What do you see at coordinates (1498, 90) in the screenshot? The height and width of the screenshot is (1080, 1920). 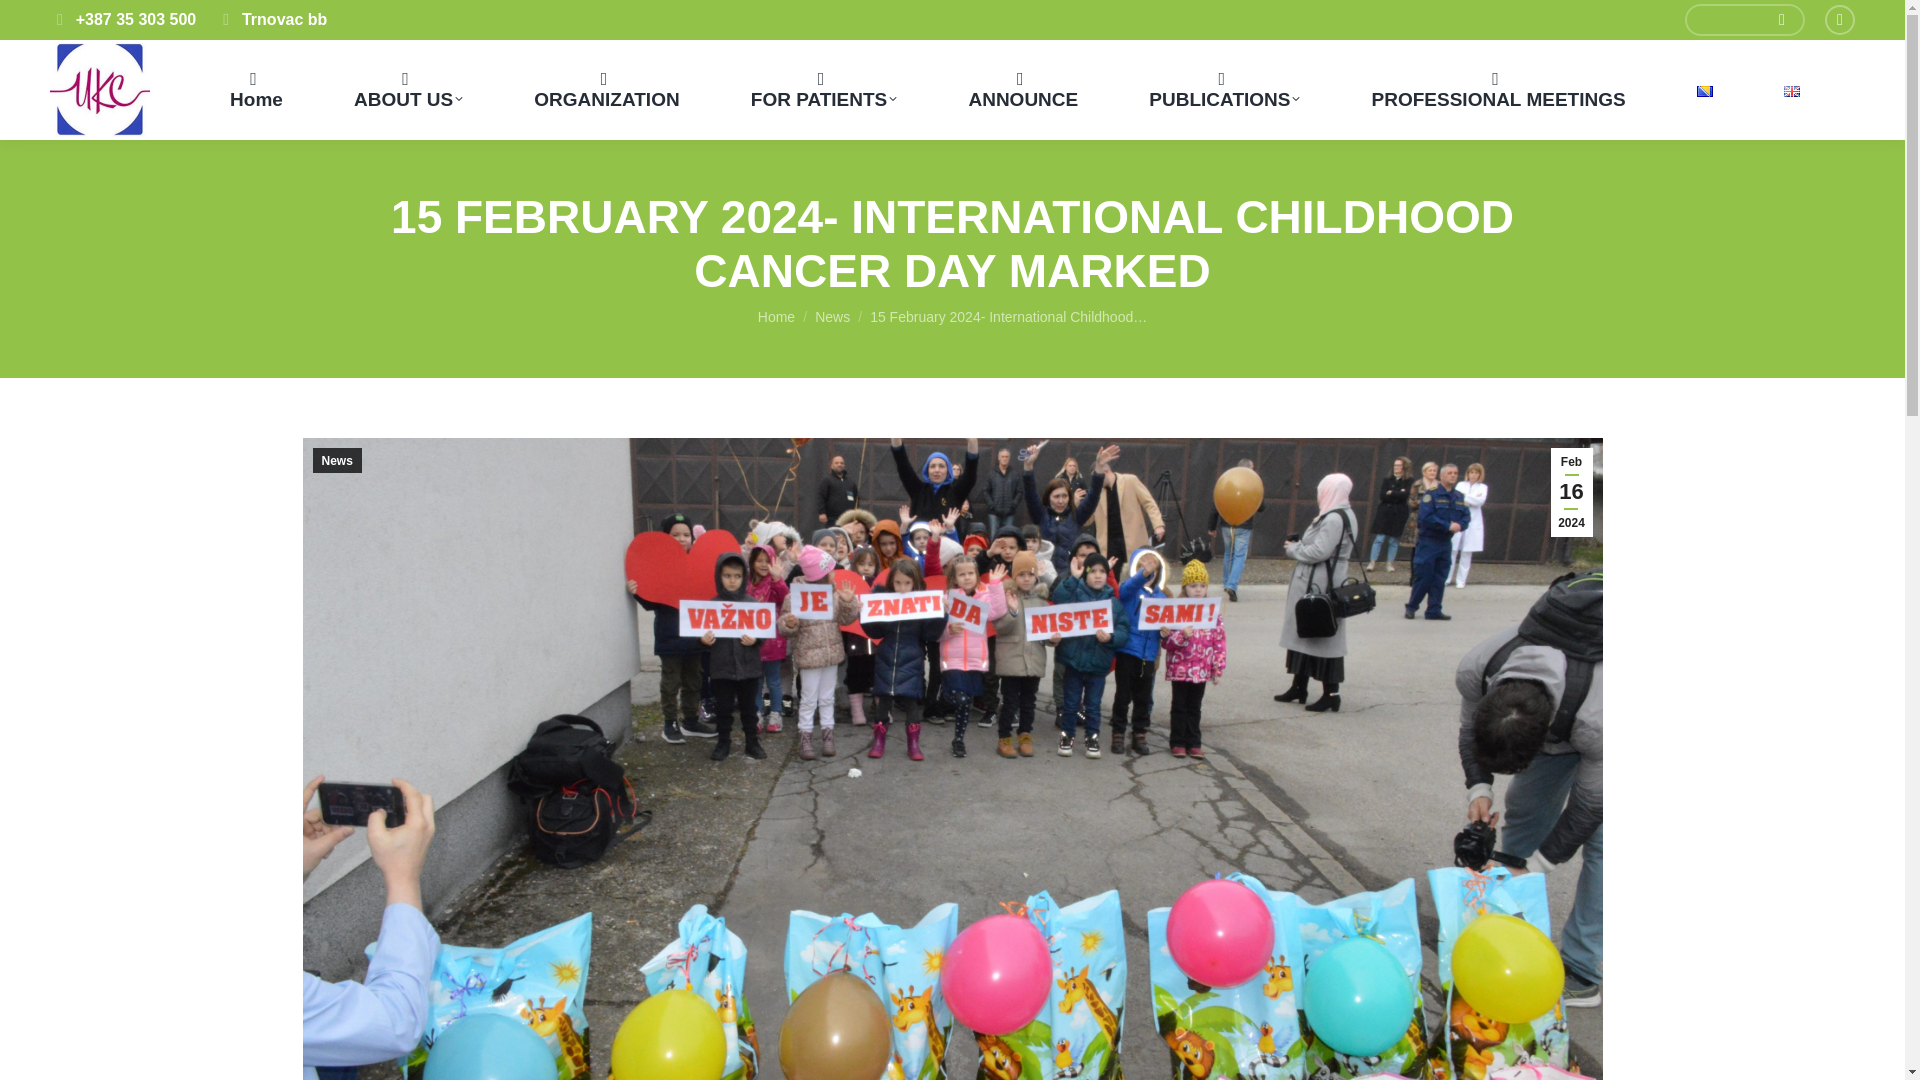 I see `PROFESSIONAL MEETINGS` at bounding box center [1498, 90].